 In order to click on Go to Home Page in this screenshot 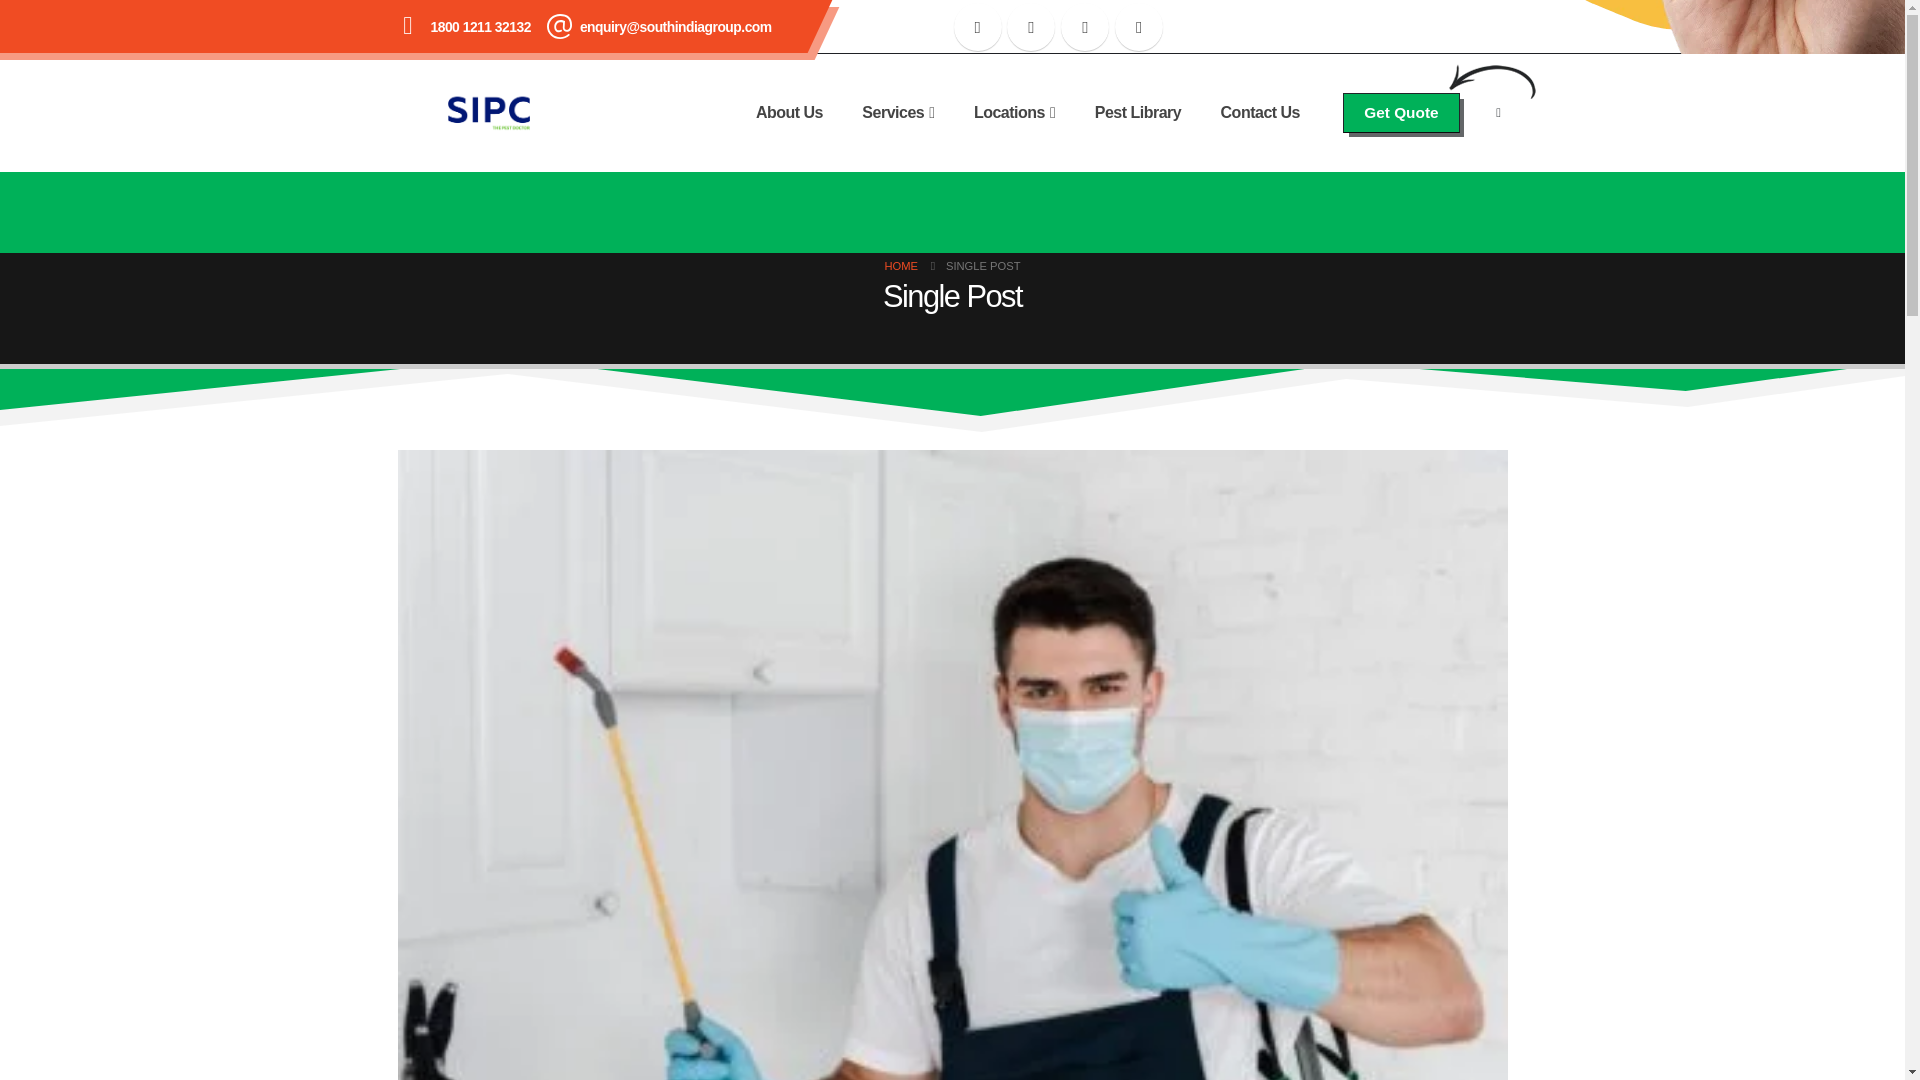, I will do `click(900, 265)`.